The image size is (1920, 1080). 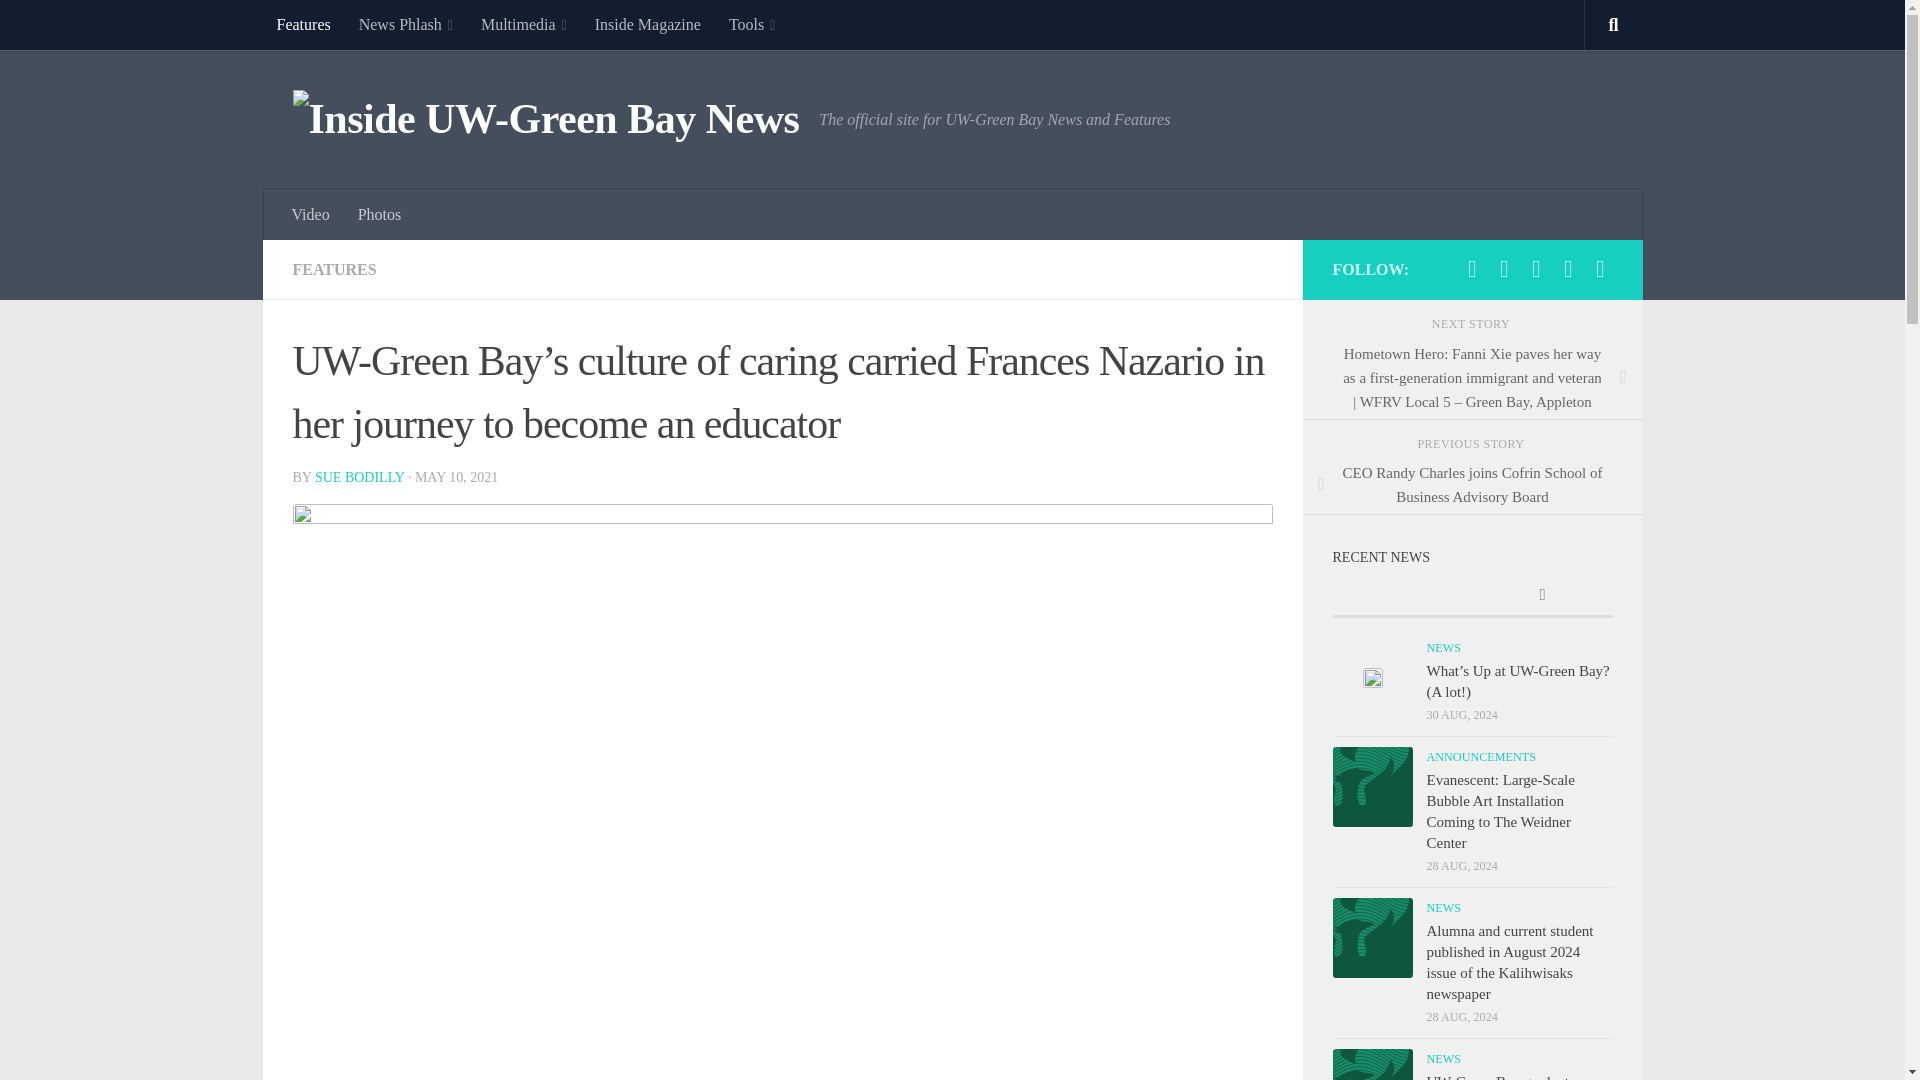 What do you see at coordinates (310, 214) in the screenshot?
I see `Video` at bounding box center [310, 214].